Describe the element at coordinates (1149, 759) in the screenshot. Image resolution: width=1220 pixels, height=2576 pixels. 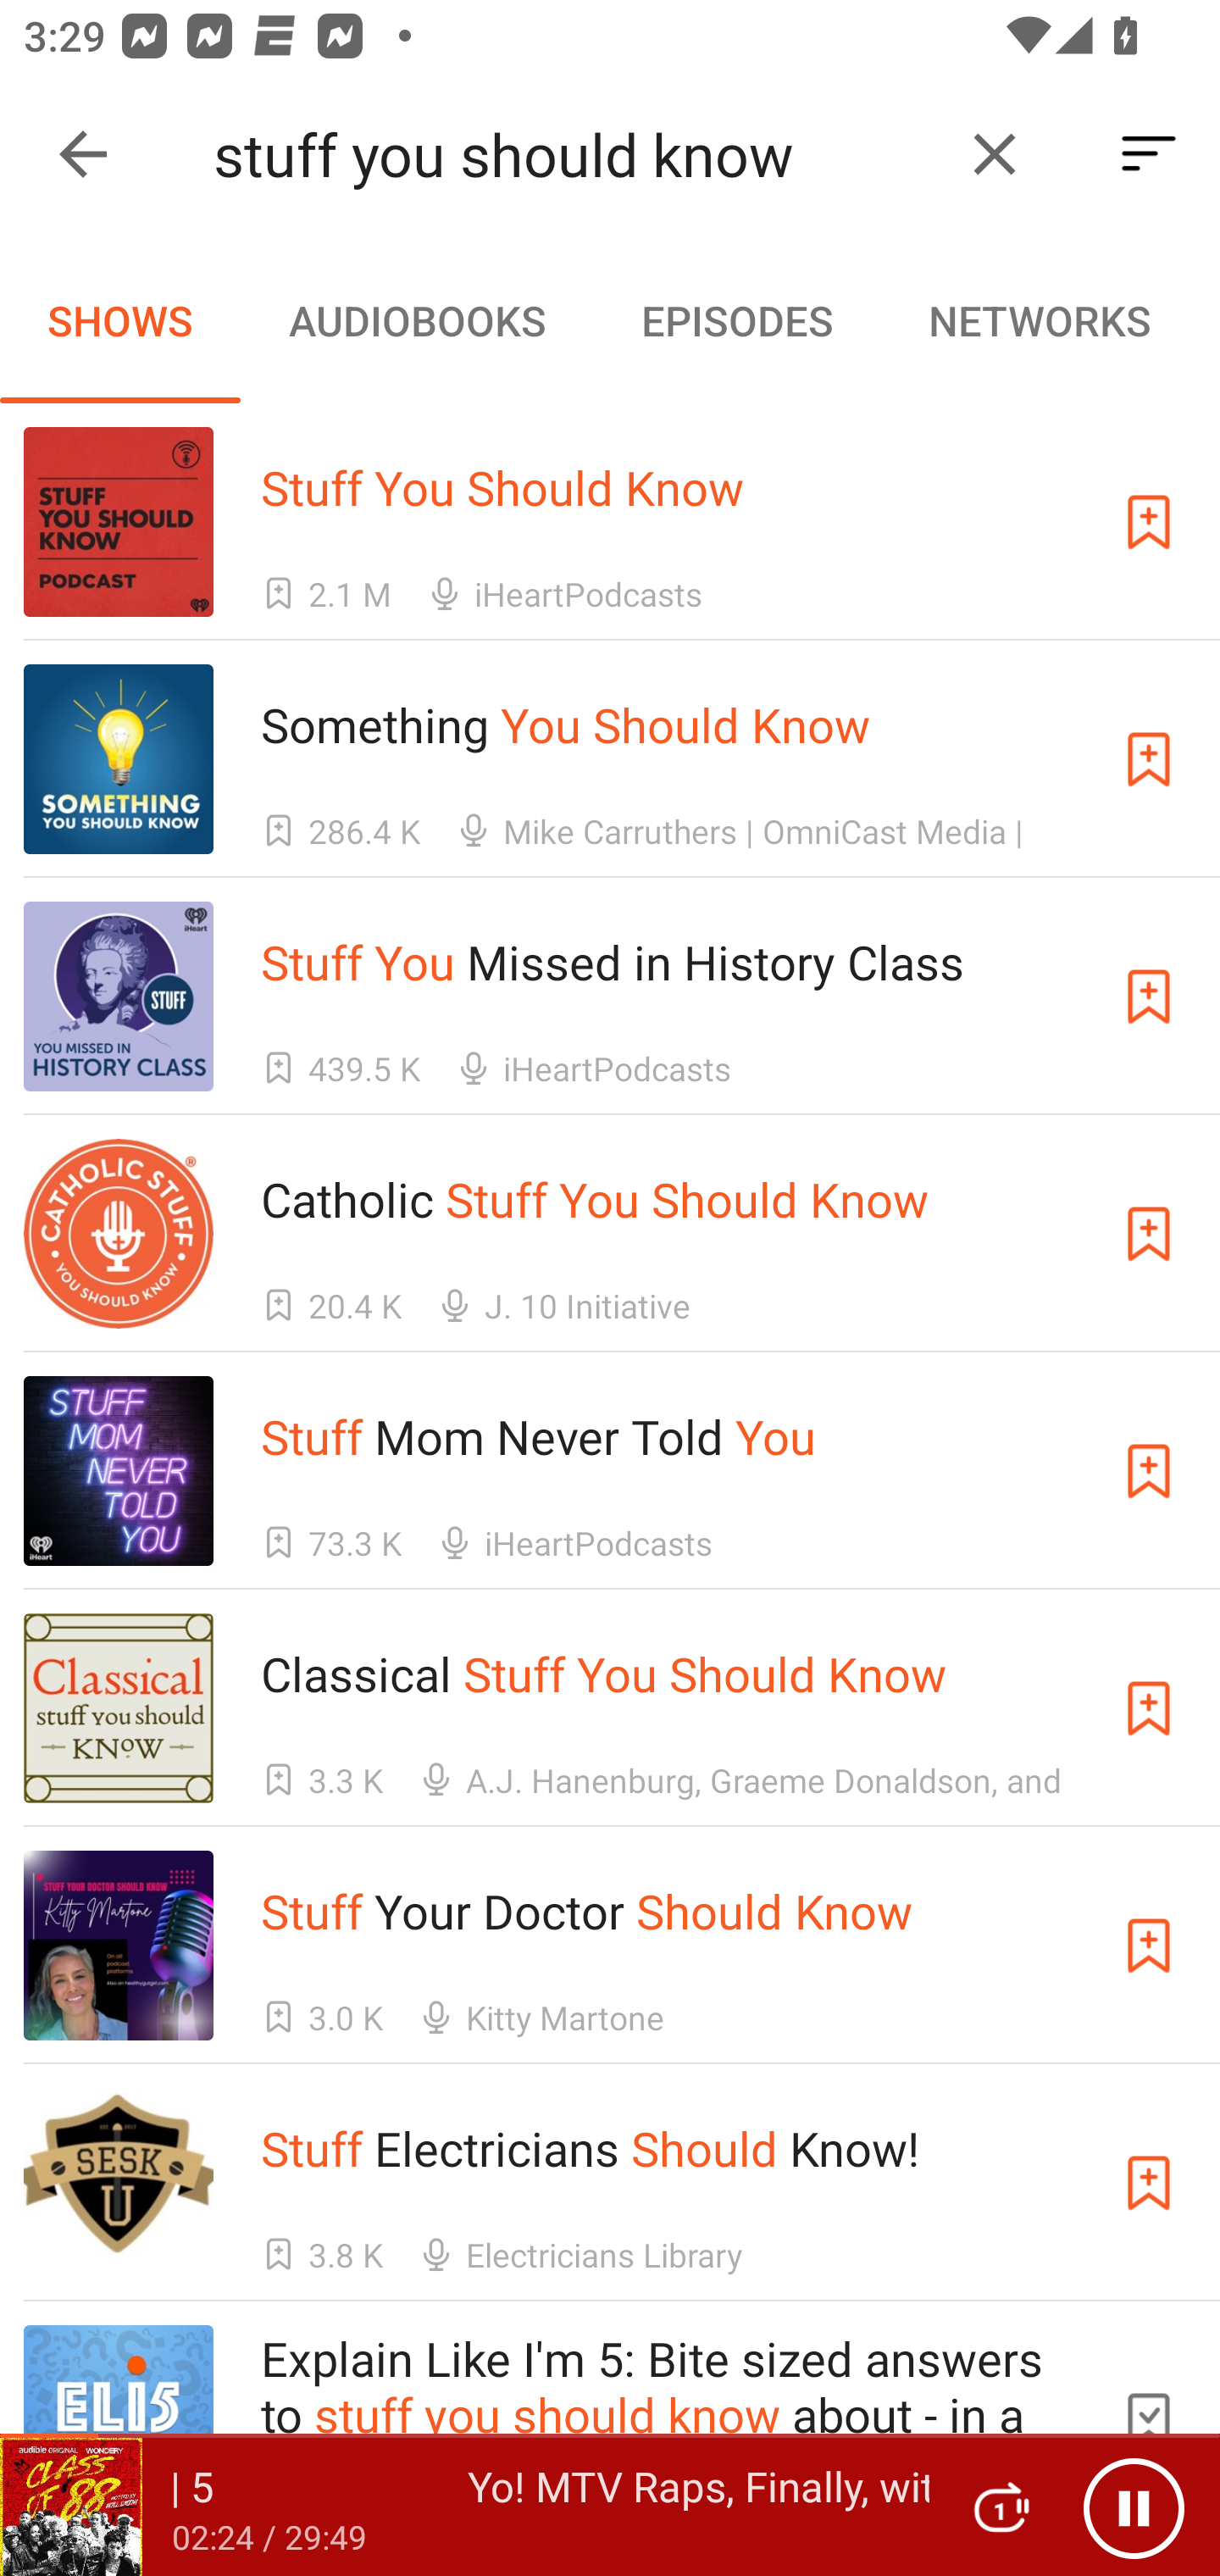
I see `Subscribe` at that location.